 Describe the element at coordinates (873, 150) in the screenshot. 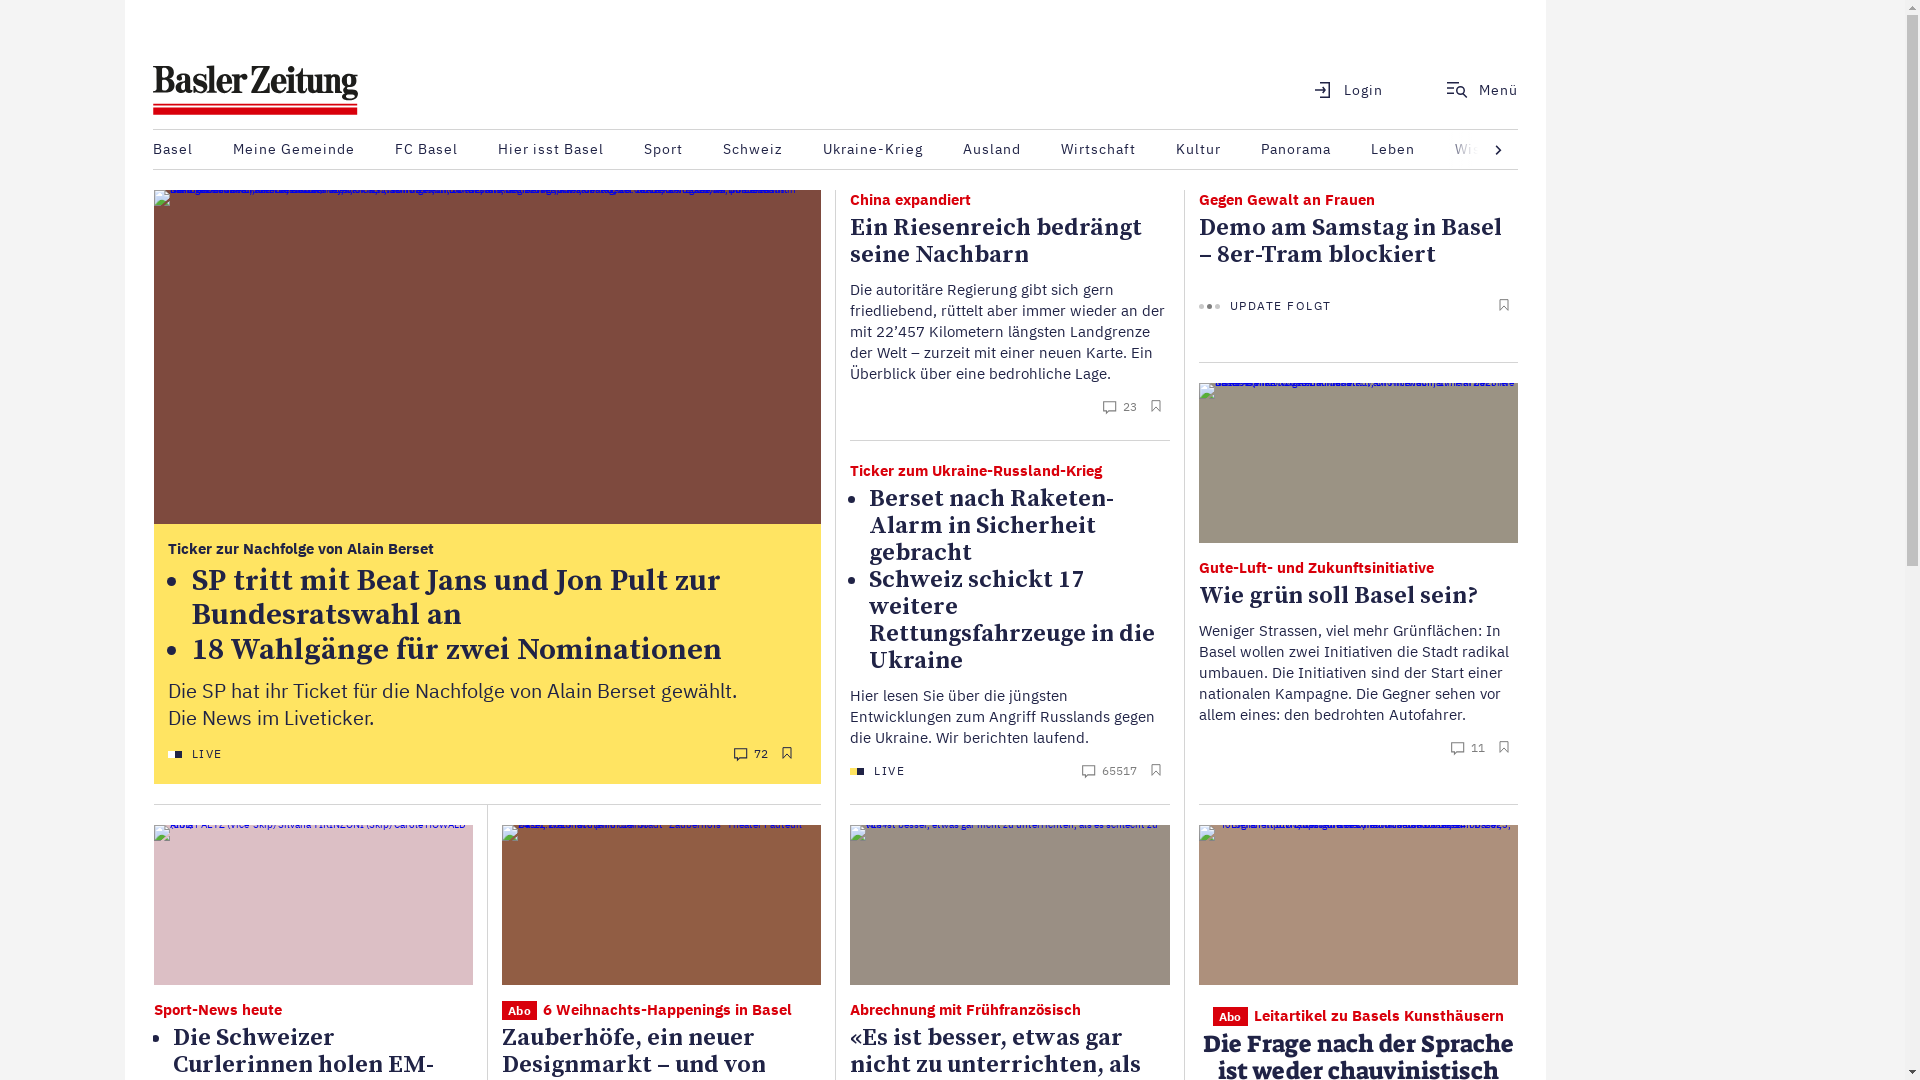

I see `Ukraine-Krieg` at that location.